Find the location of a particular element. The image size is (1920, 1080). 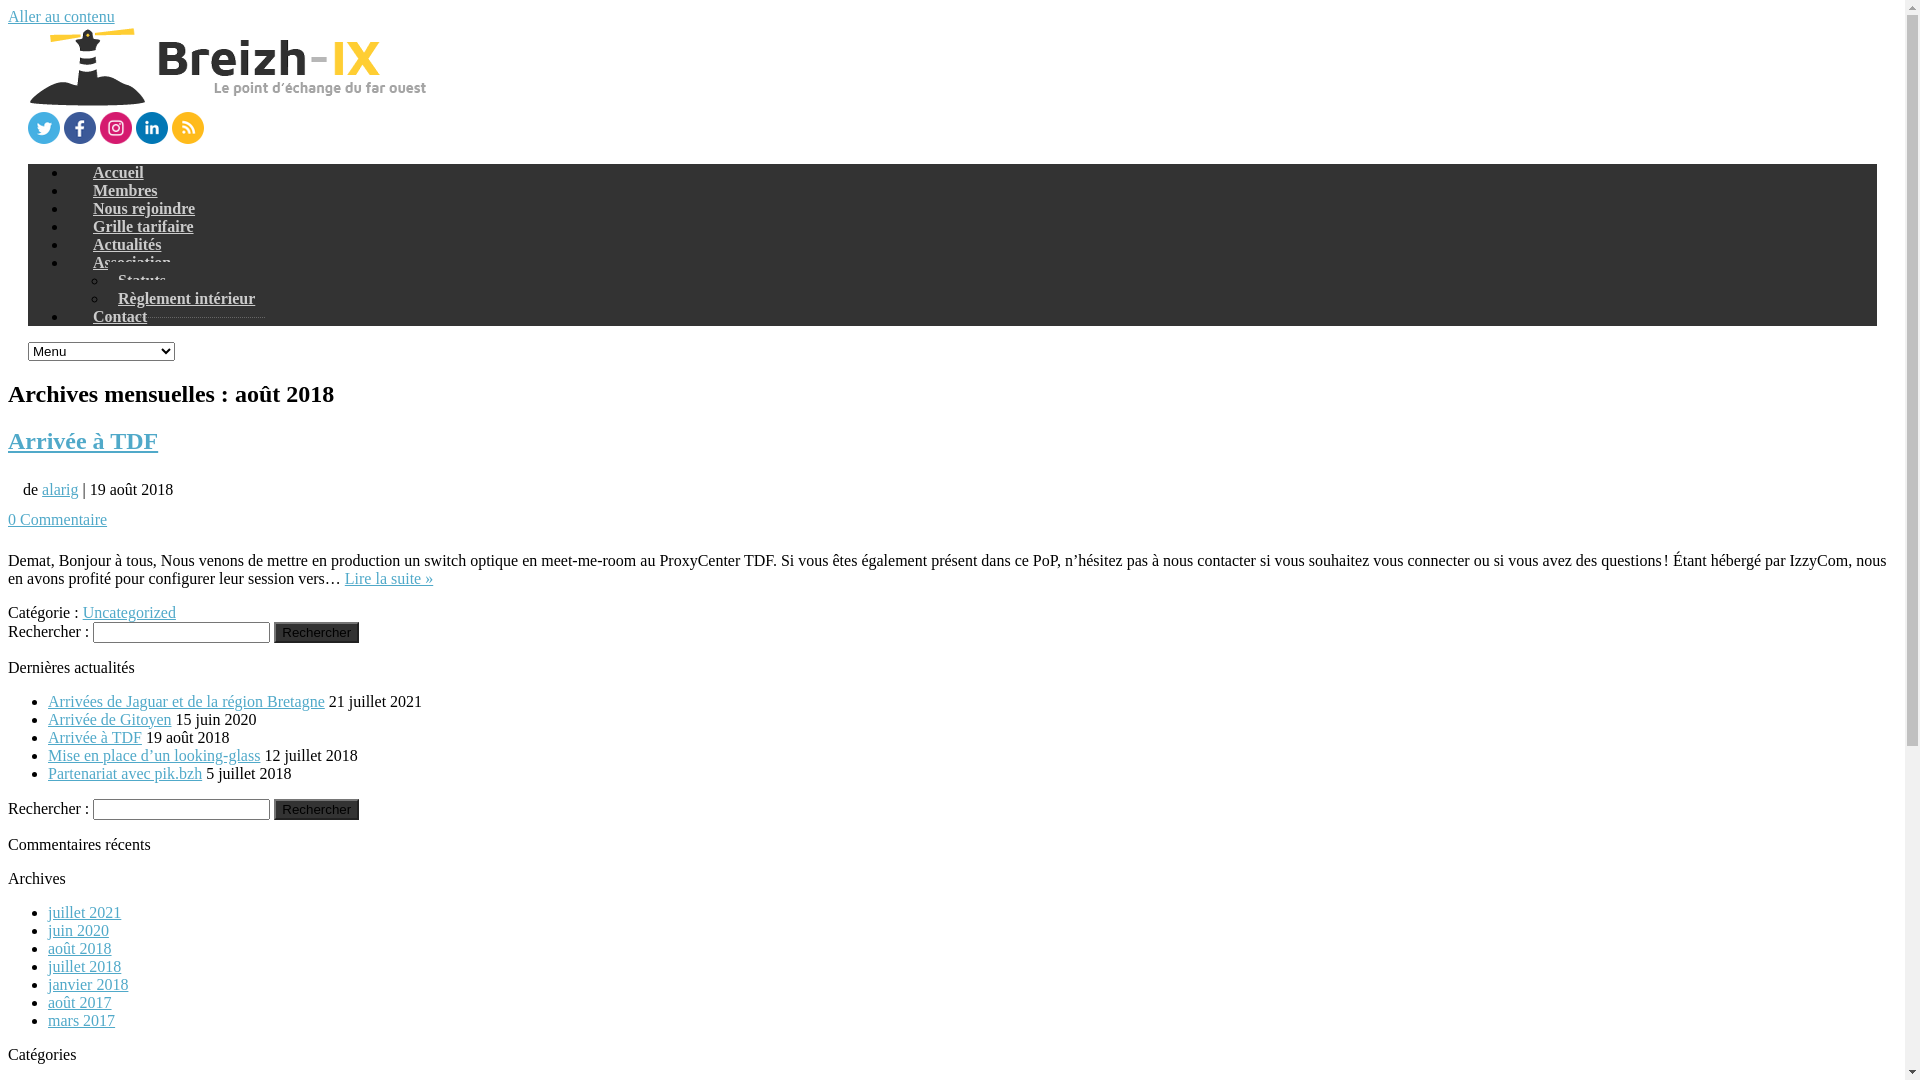

juillet 2021 is located at coordinates (84, 912).